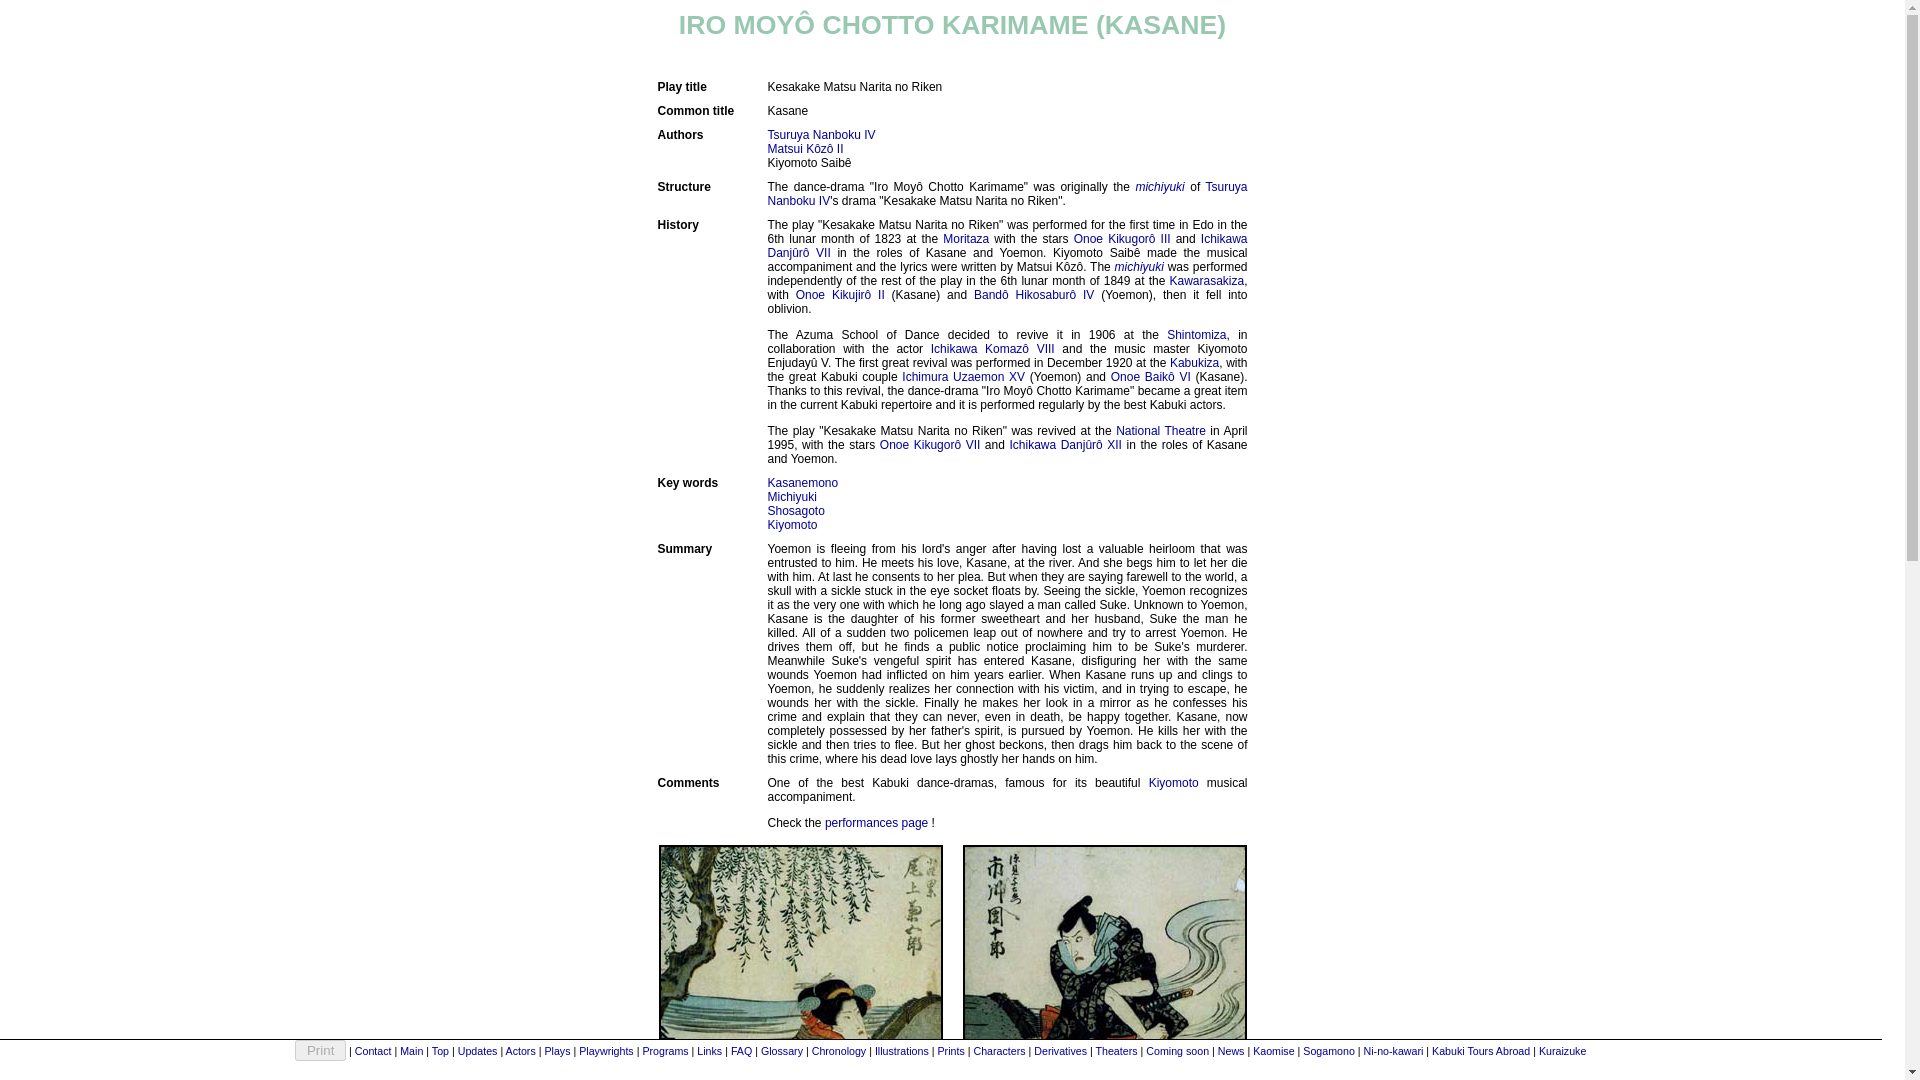 The image size is (1920, 1080). Describe the element at coordinates (1196, 335) in the screenshot. I see `Shintomiza` at that location.